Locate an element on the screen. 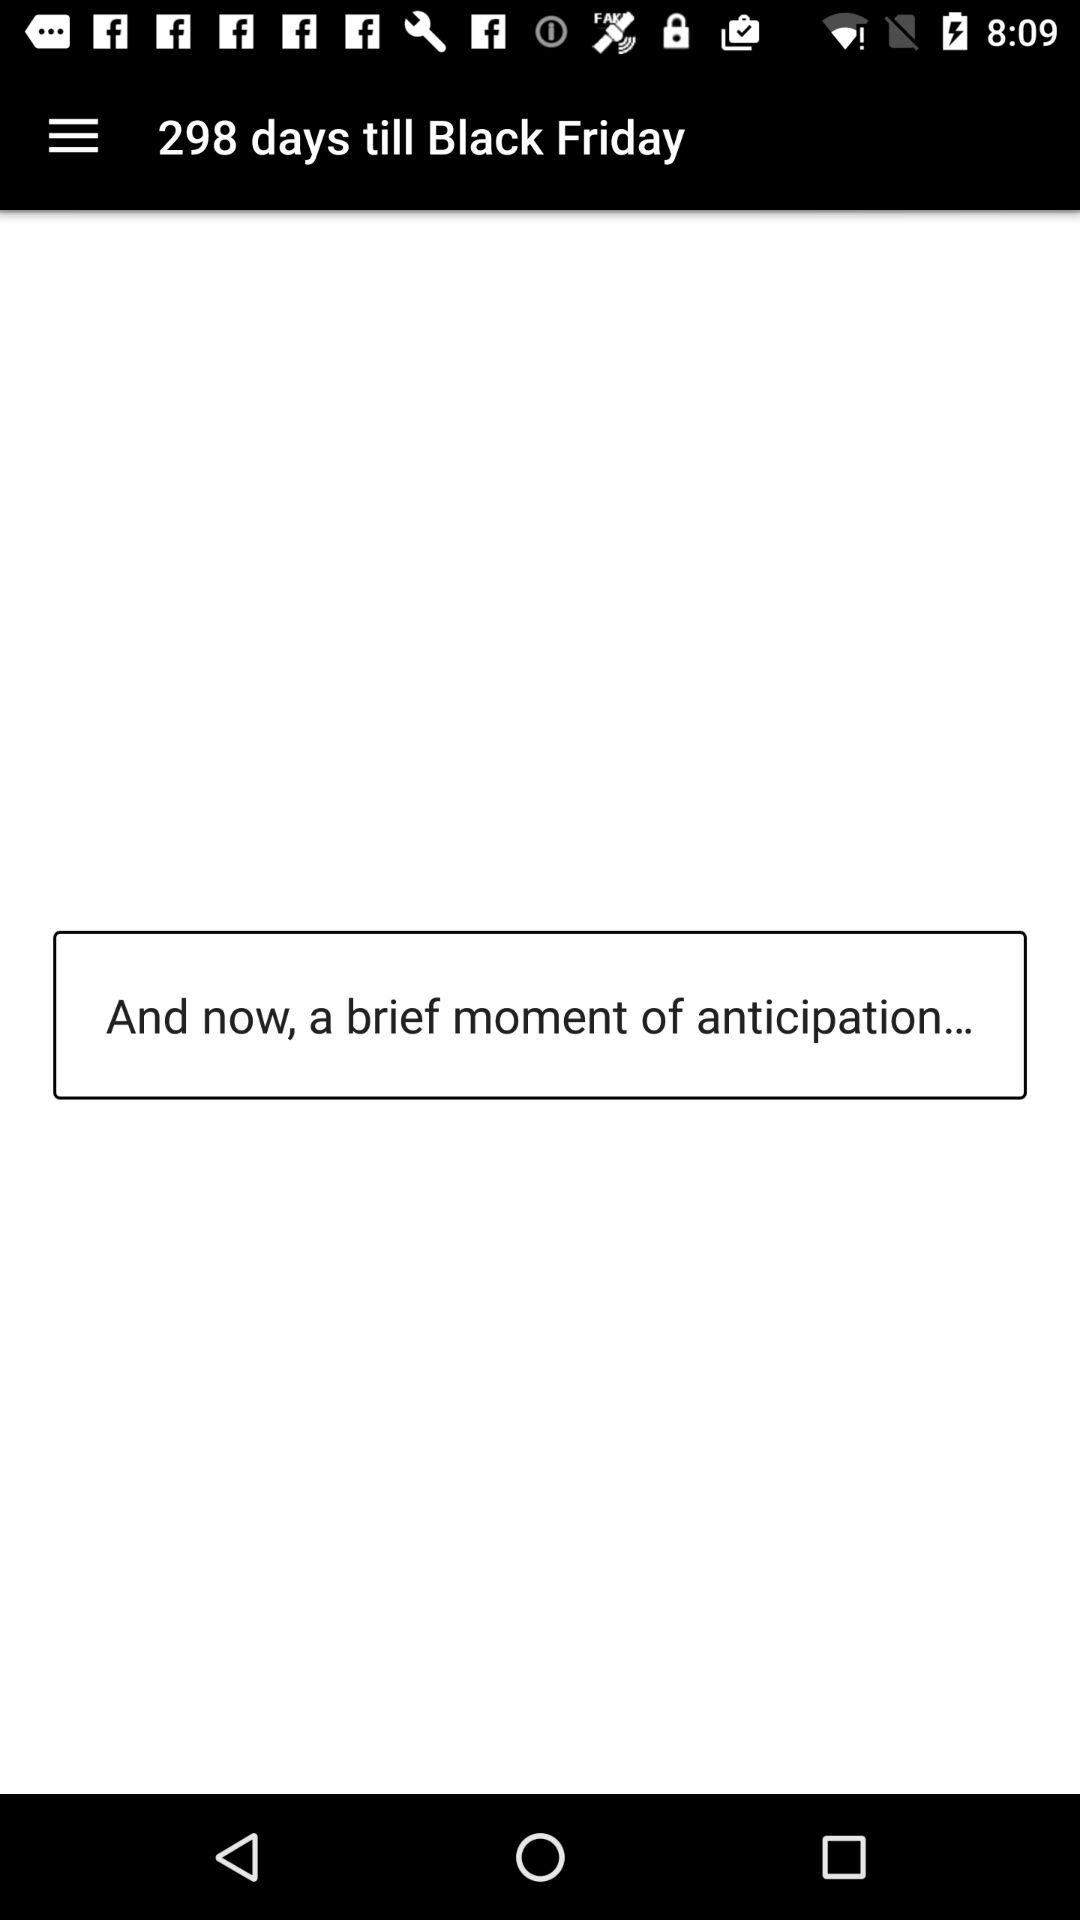  turn on the app to the left of 298 days till app is located at coordinates (73, 136).